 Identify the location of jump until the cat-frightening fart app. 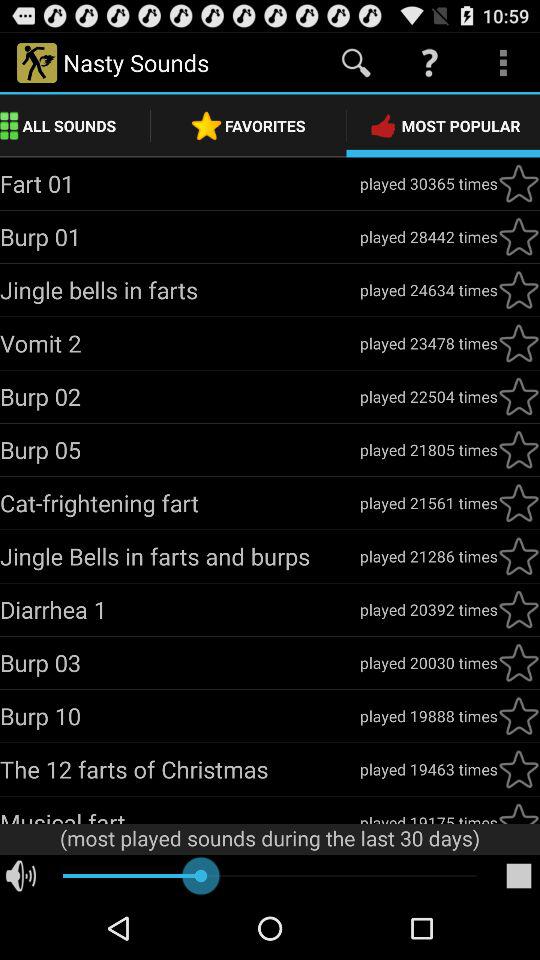
(180, 502).